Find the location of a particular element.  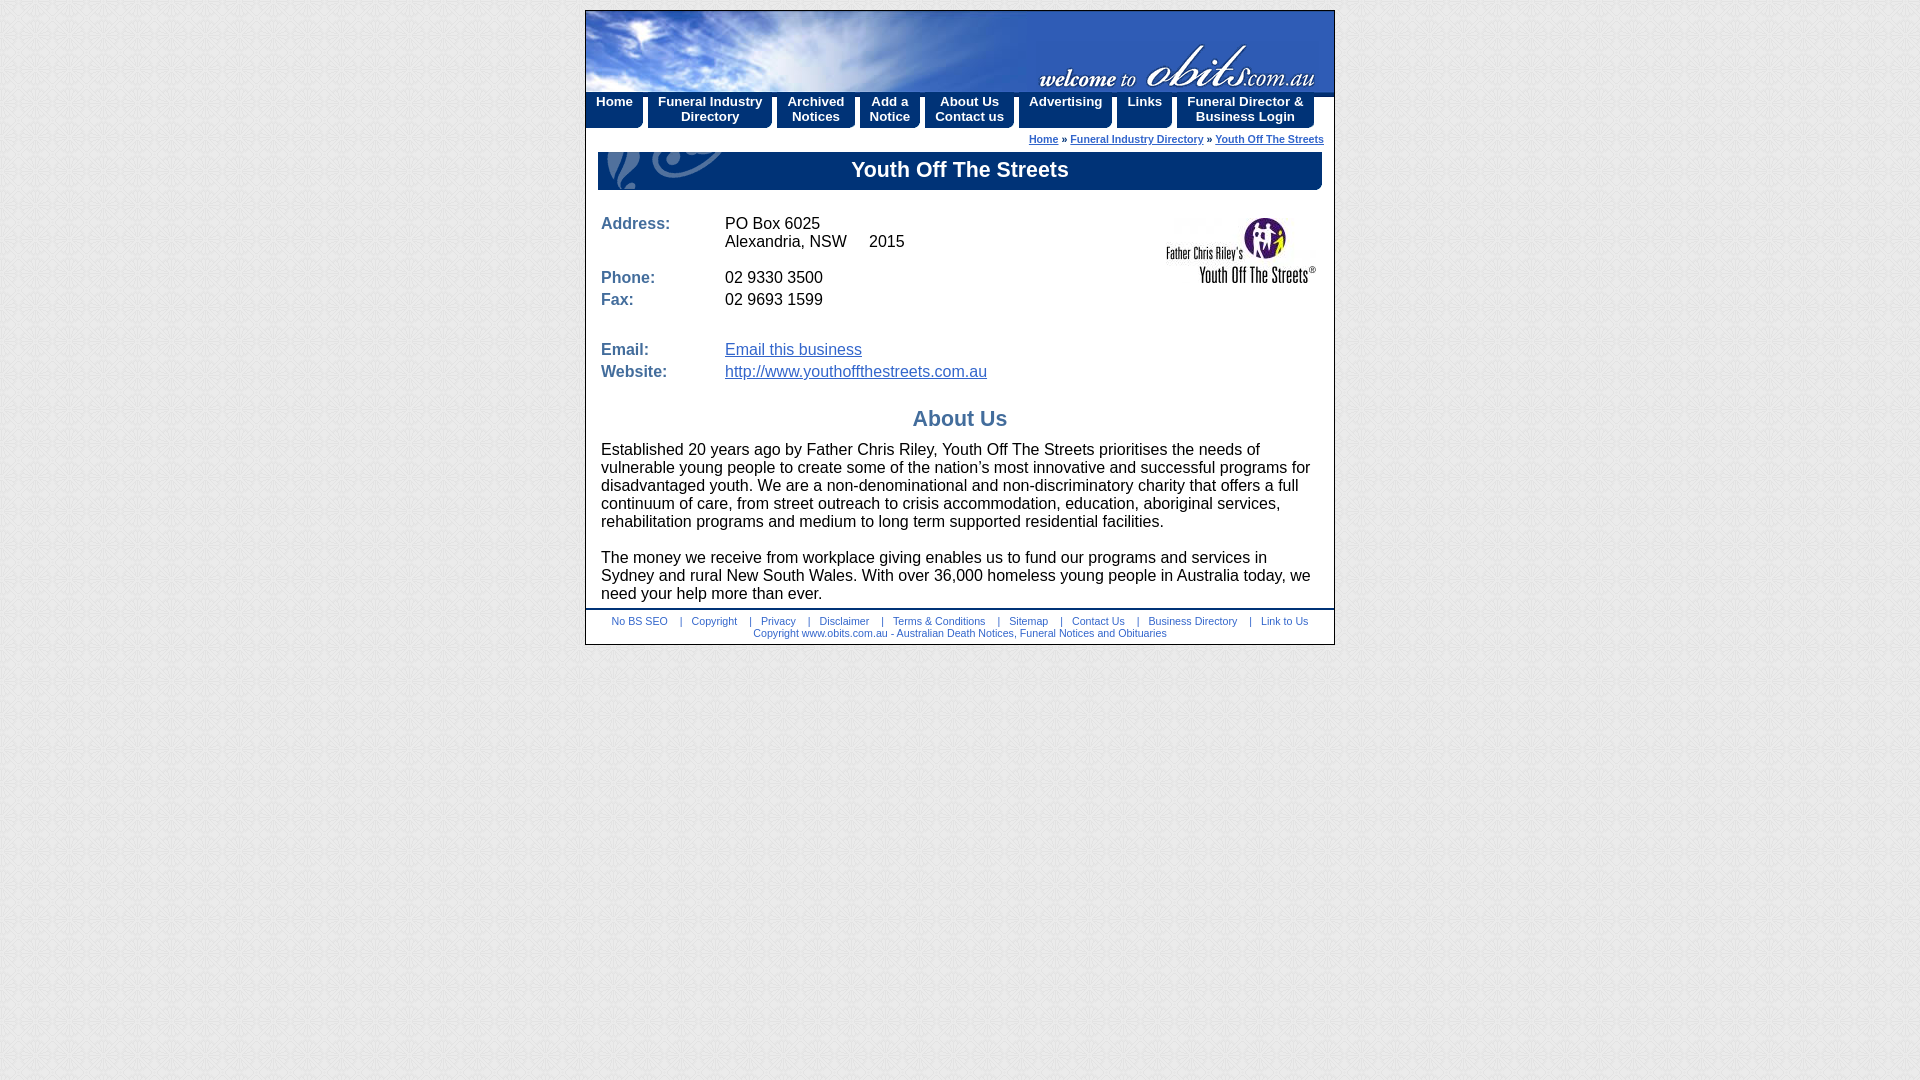

Contact Us is located at coordinates (1098, 621).